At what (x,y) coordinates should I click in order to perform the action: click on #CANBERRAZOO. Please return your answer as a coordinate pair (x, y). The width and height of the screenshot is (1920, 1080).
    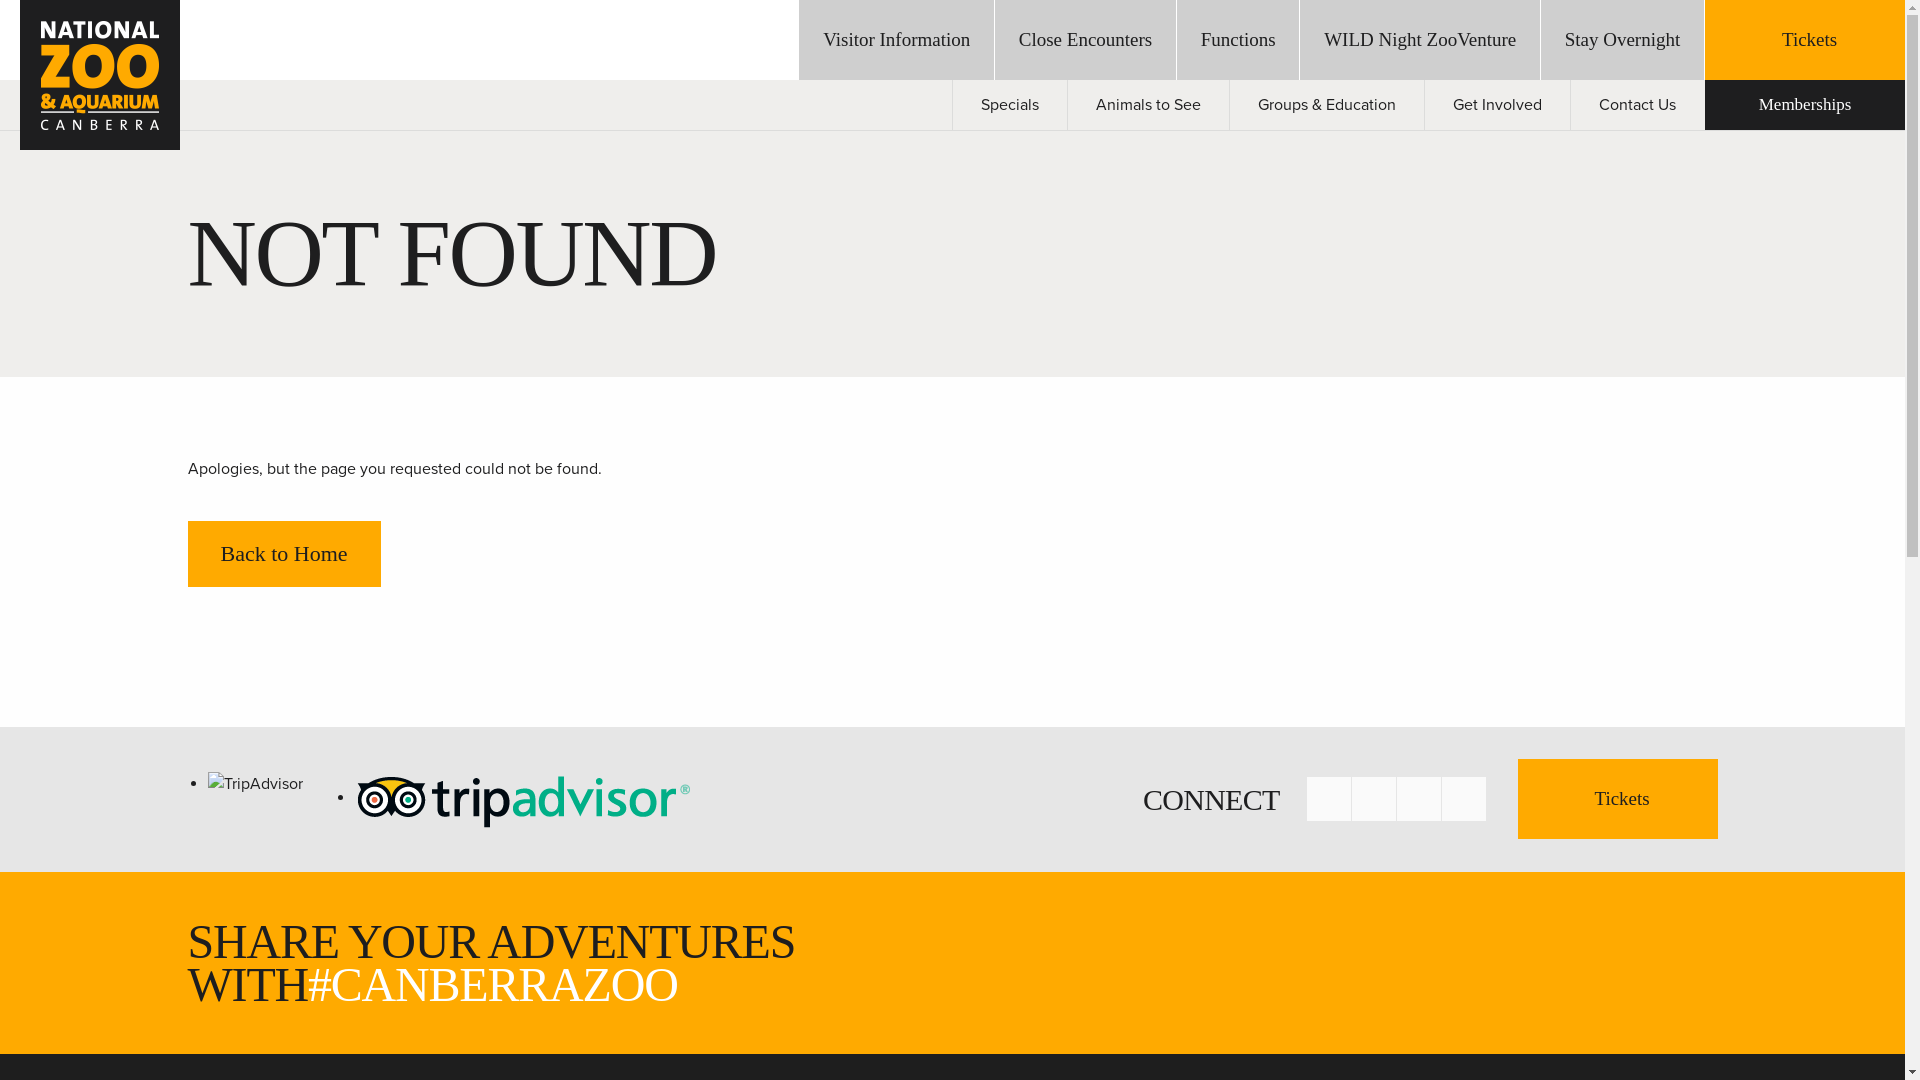
    Looking at the image, I should click on (493, 984).